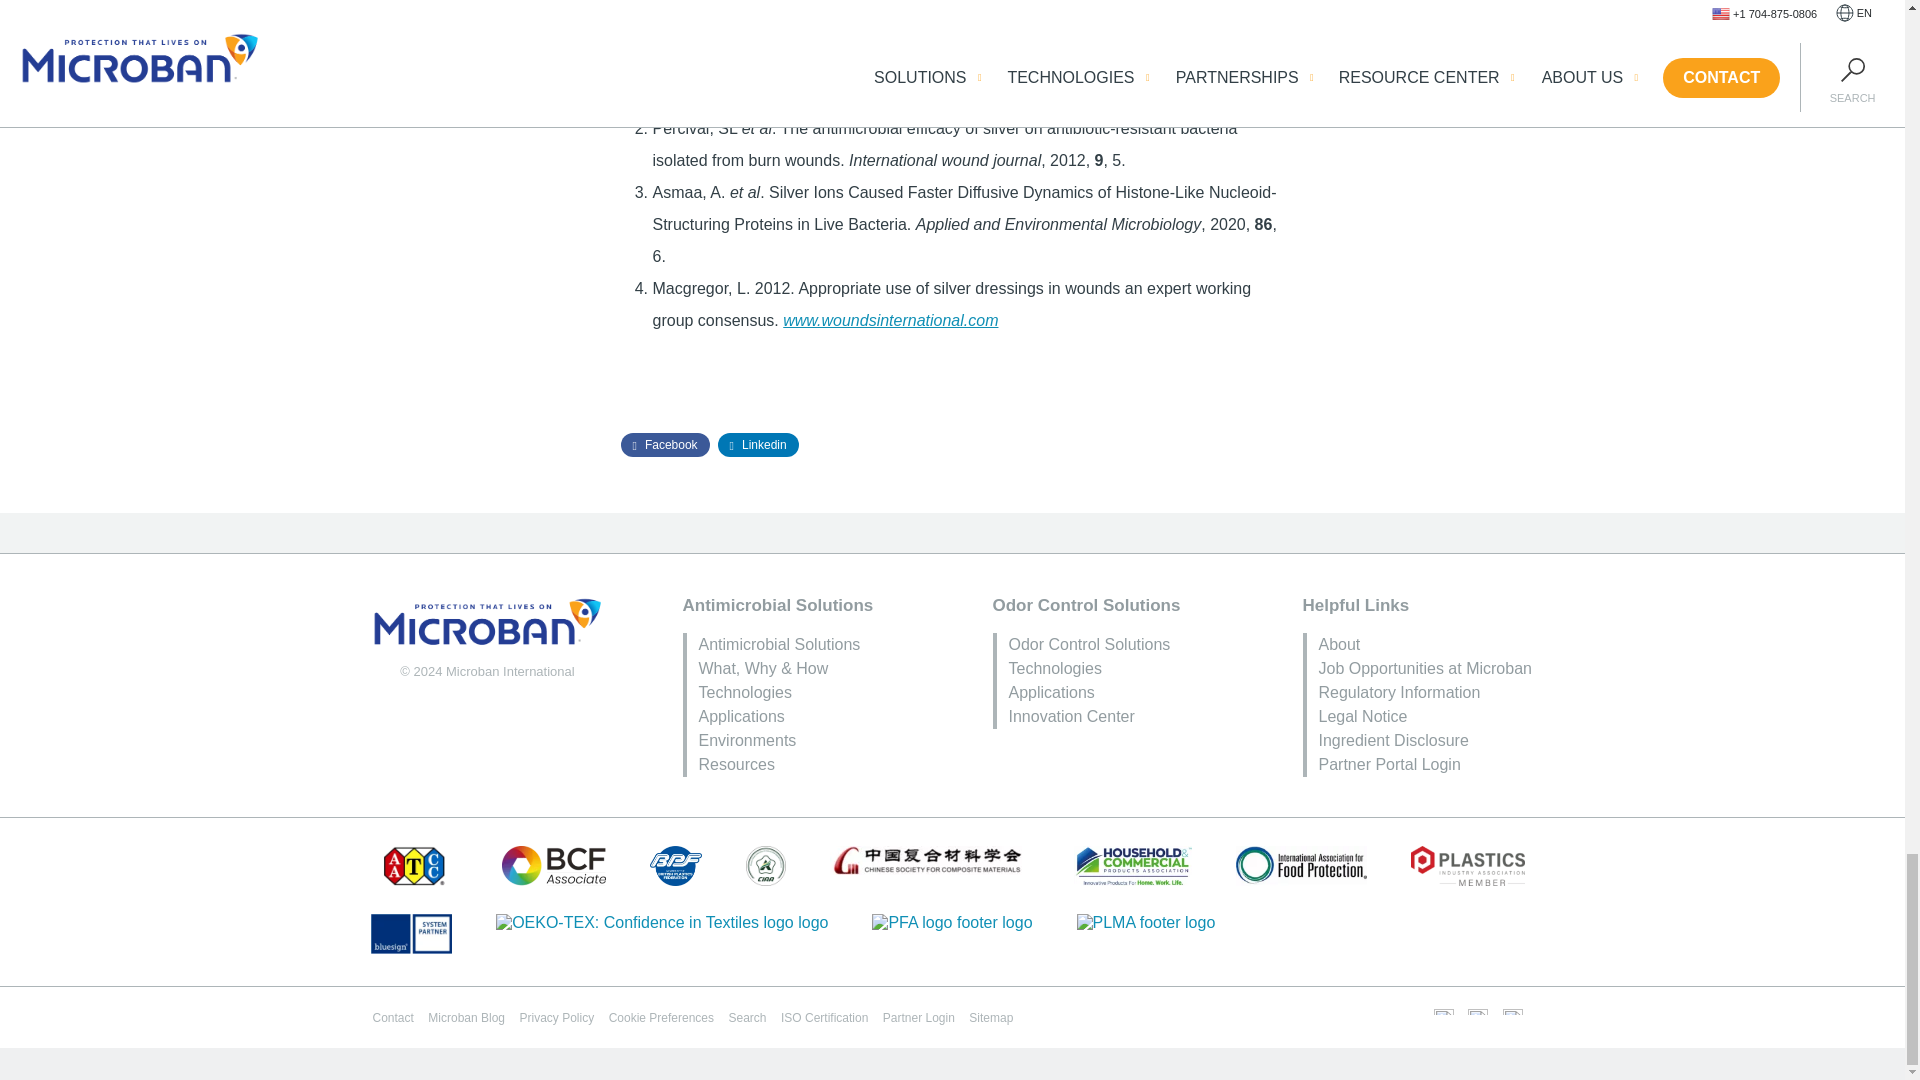 The image size is (1920, 1080). Describe the element at coordinates (414, 865) in the screenshot. I see `aatcc logo - red yellow blue and white logo` at that location.